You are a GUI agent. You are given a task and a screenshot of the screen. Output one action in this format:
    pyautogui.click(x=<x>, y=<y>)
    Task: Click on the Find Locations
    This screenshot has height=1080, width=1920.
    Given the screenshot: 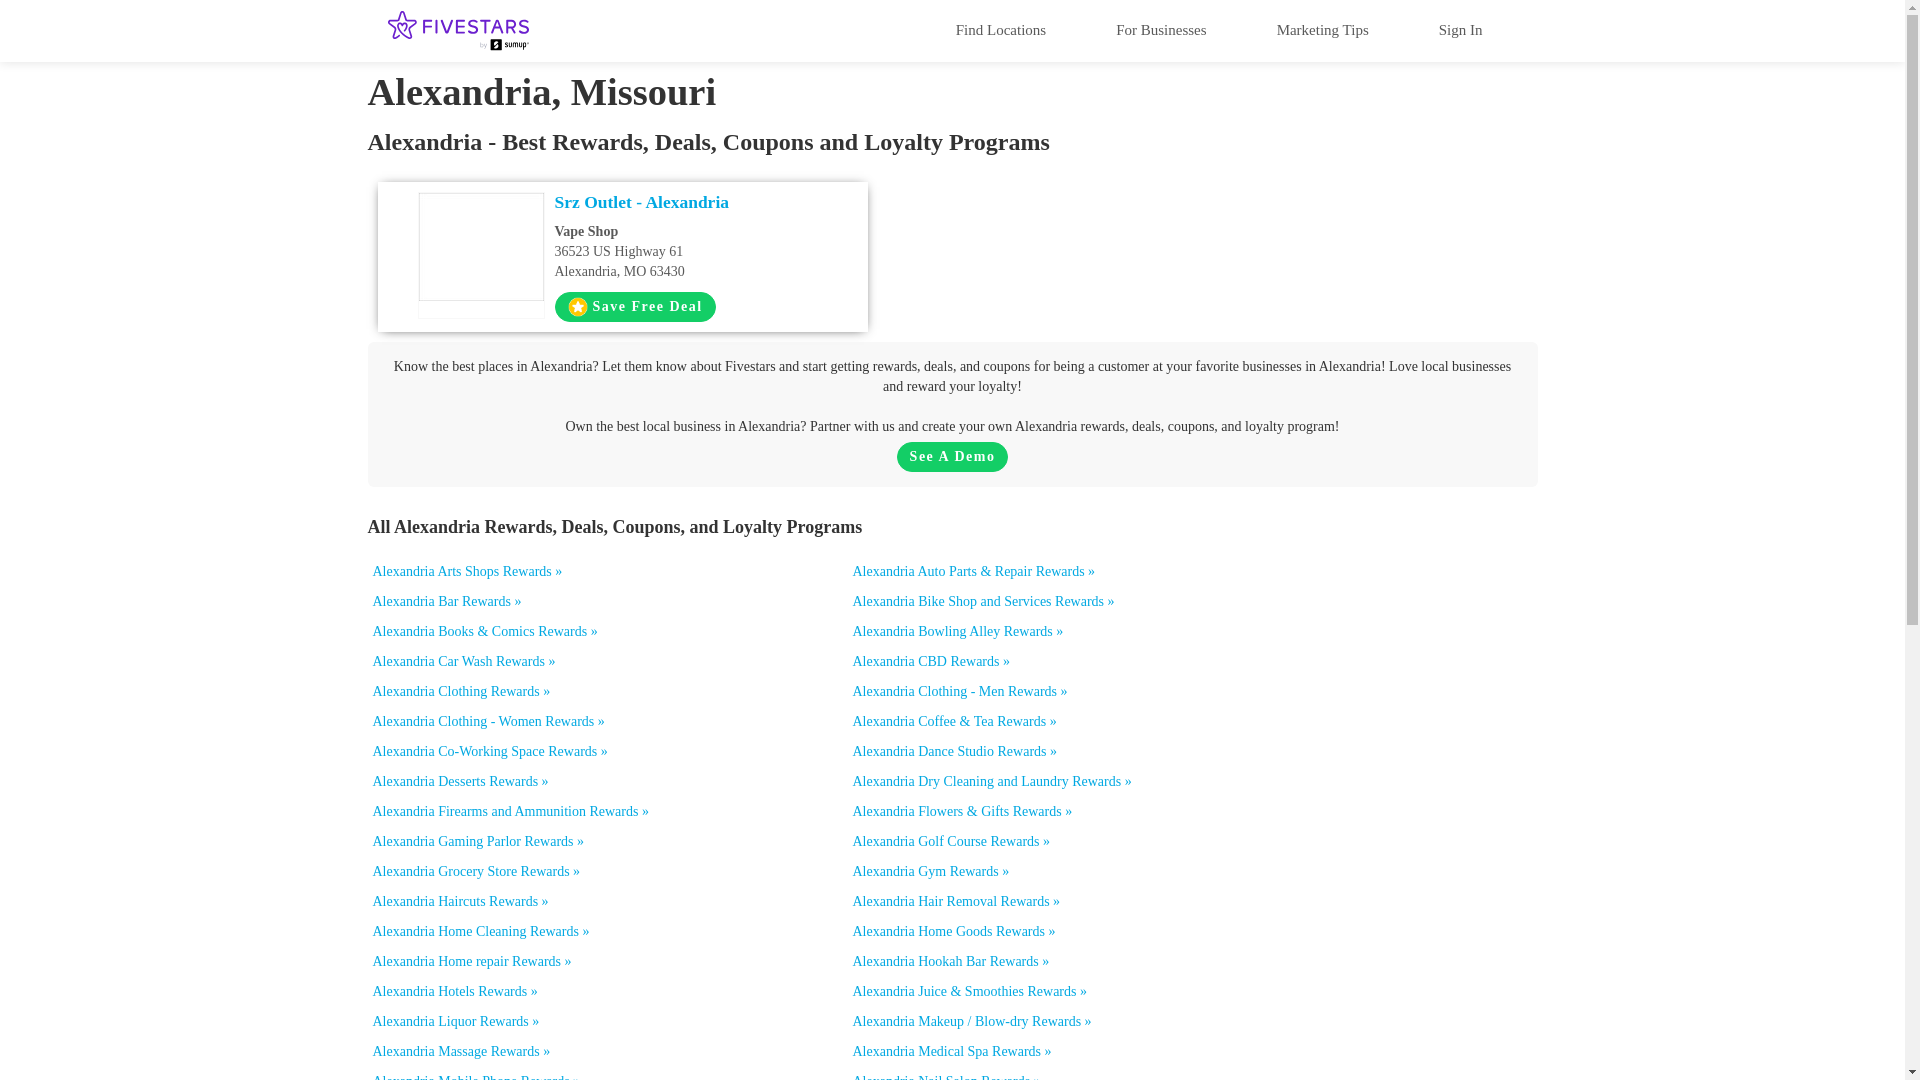 What is the action you would take?
    pyautogui.click(x=480, y=247)
    